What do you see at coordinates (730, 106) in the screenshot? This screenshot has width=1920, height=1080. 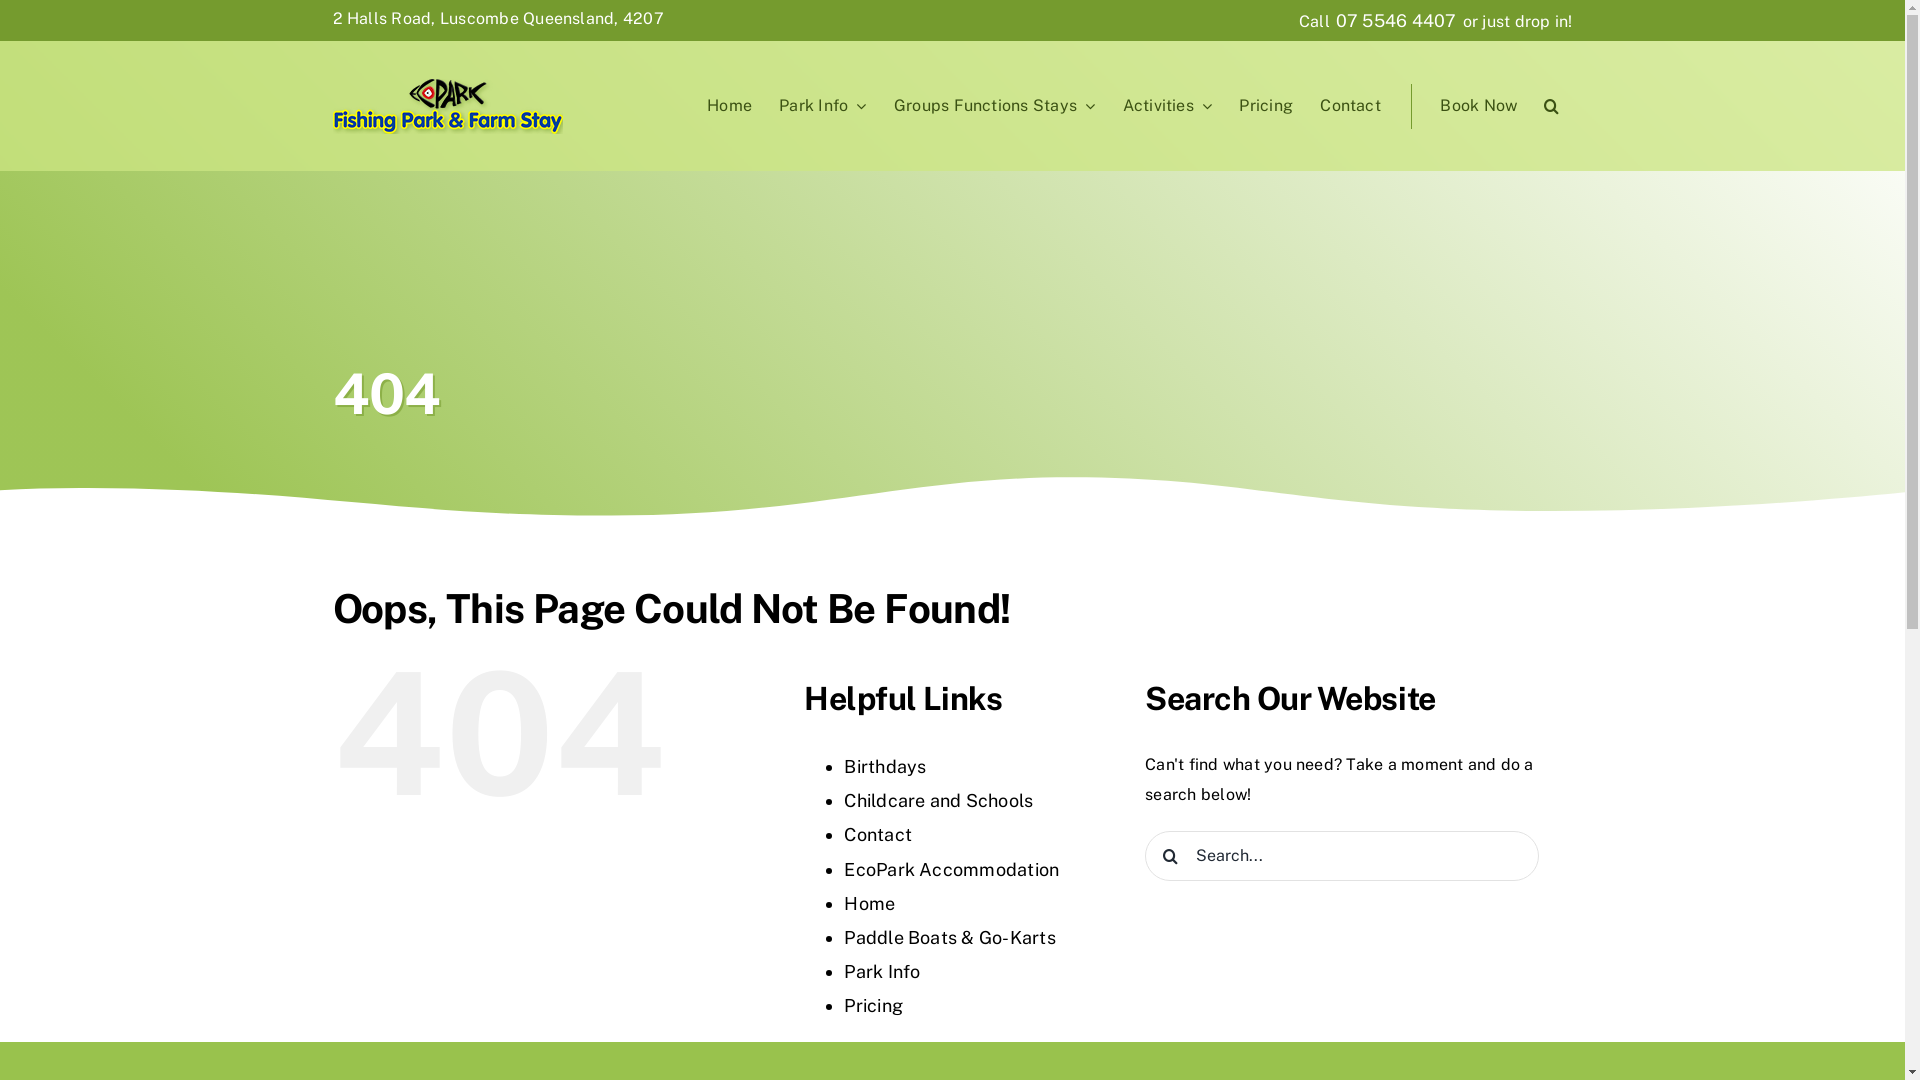 I see `Home` at bounding box center [730, 106].